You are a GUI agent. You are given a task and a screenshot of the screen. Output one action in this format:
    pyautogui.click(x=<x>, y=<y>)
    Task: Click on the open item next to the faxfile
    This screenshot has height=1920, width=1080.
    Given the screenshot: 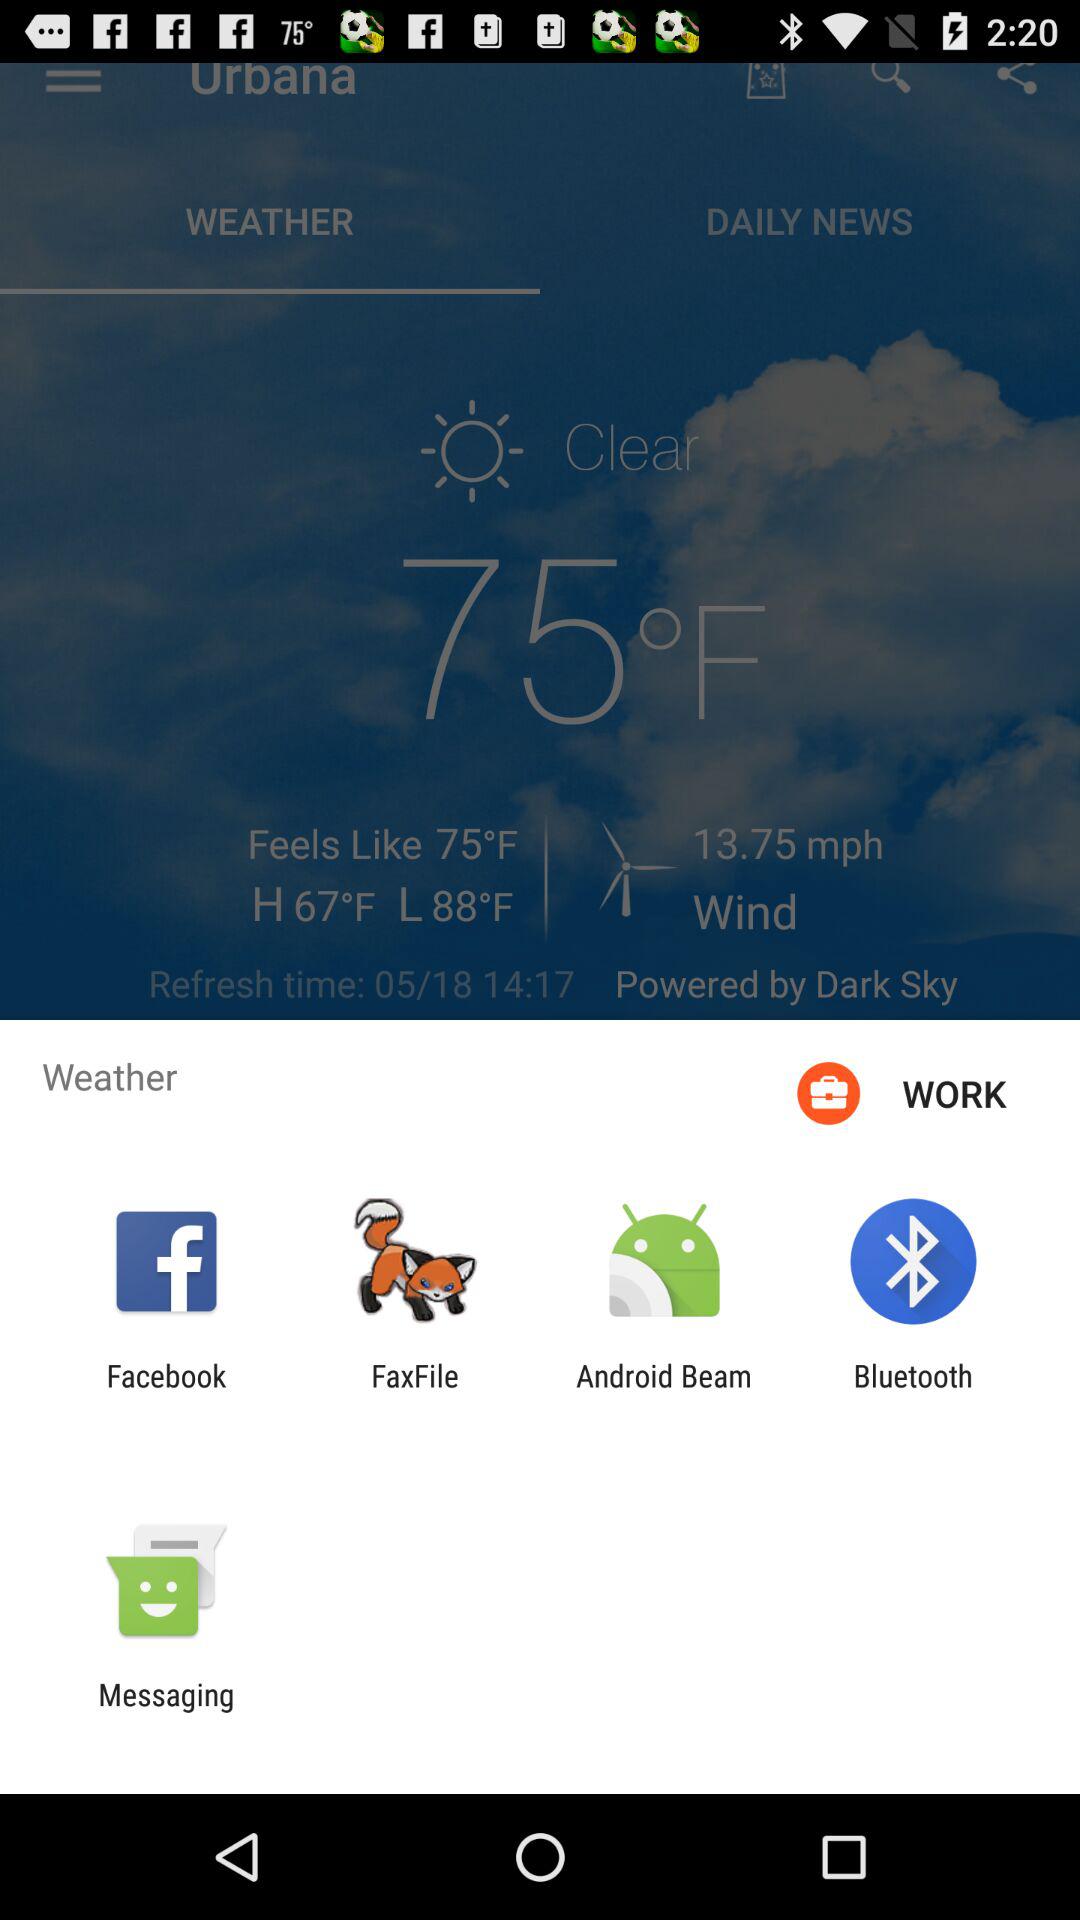 What is the action you would take?
    pyautogui.click(x=166, y=1393)
    